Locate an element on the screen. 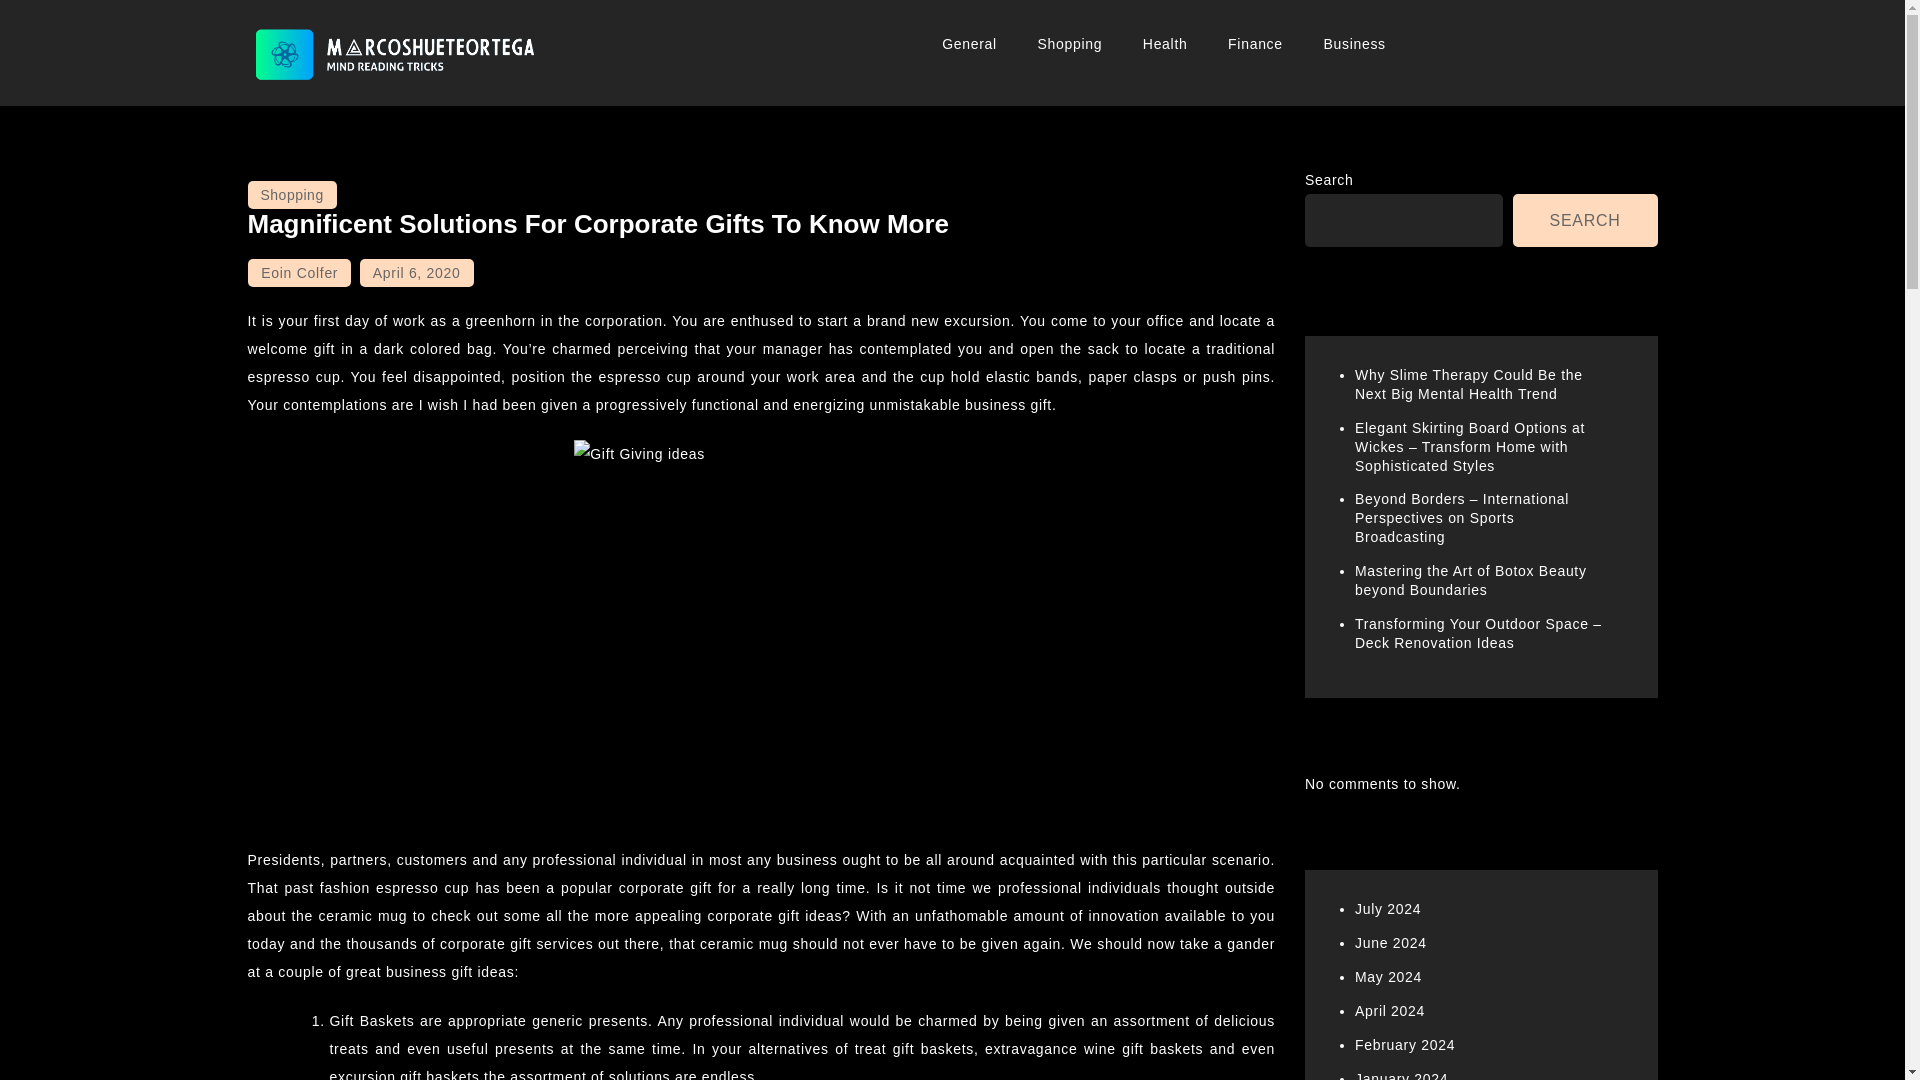 This screenshot has width=1920, height=1080. April 2024 is located at coordinates (1390, 1011).